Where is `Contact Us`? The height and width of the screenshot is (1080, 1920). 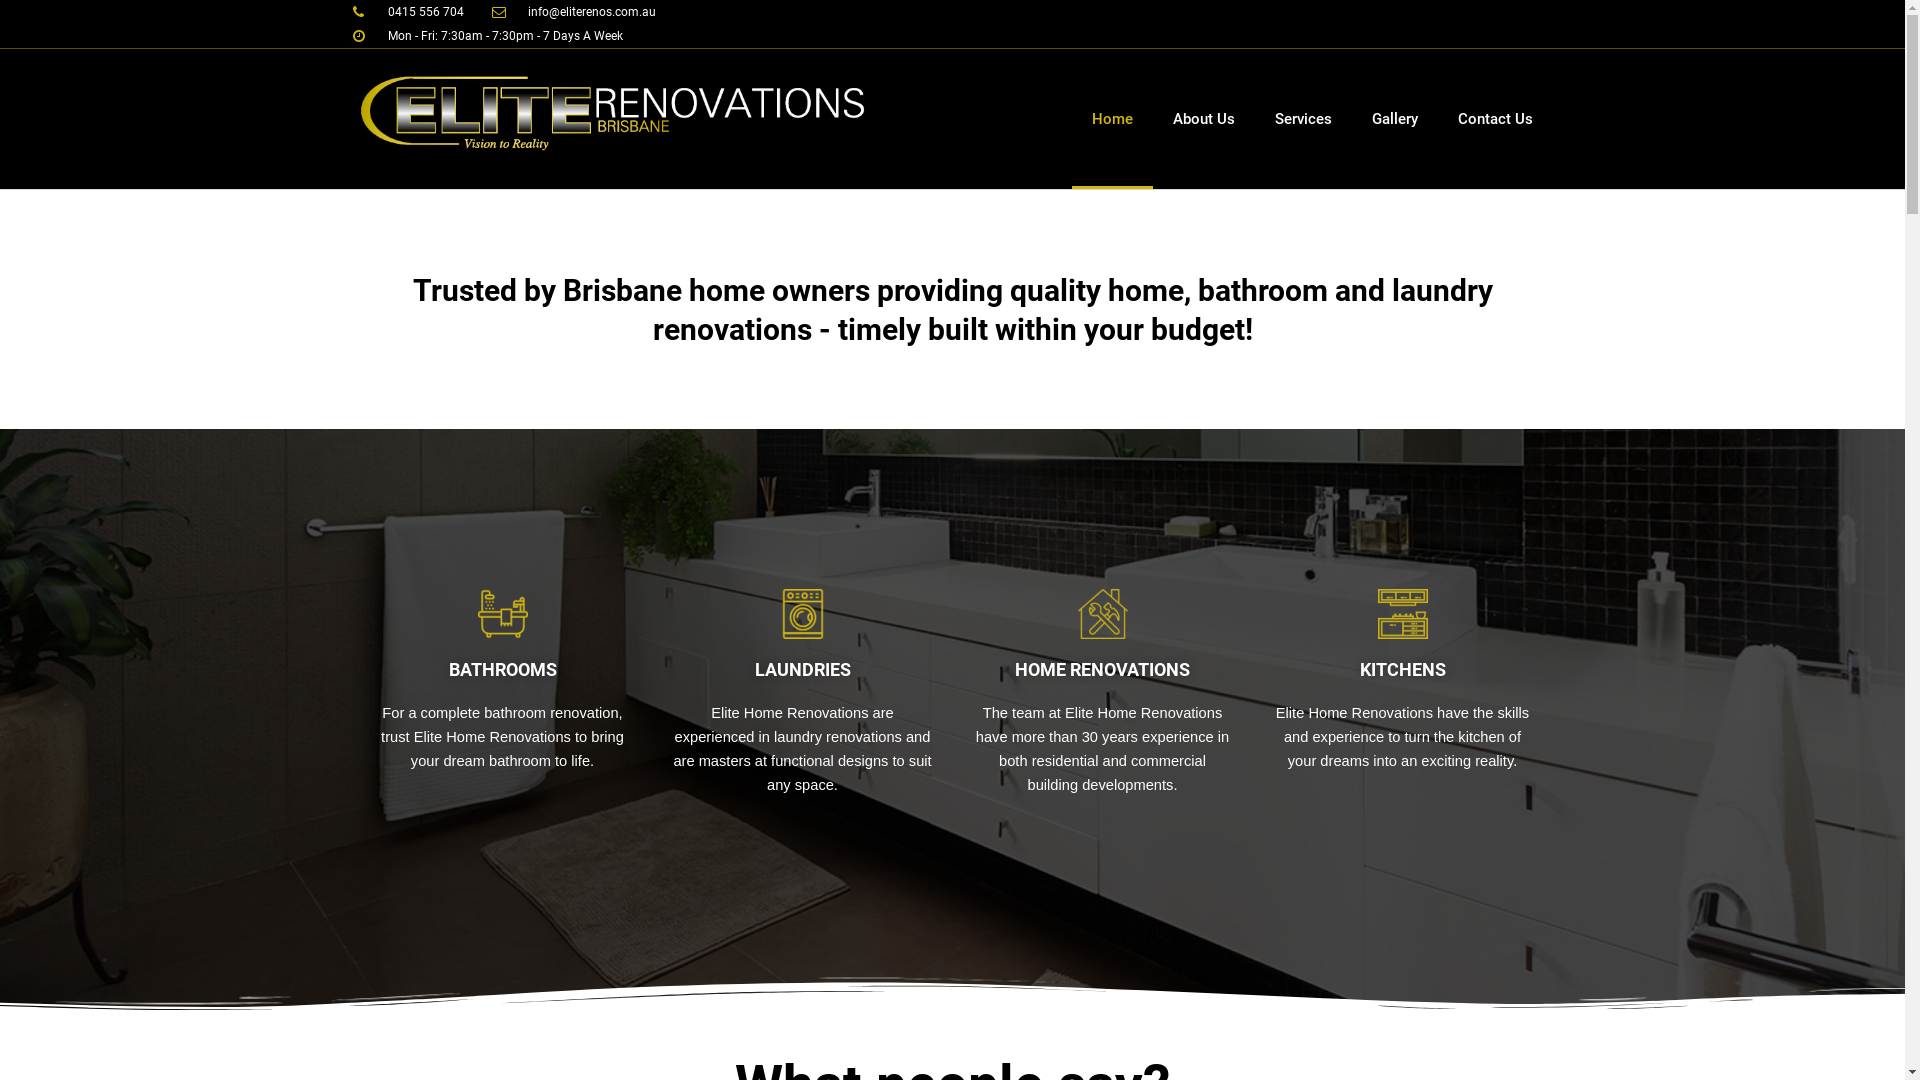 Contact Us is located at coordinates (1496, 119).